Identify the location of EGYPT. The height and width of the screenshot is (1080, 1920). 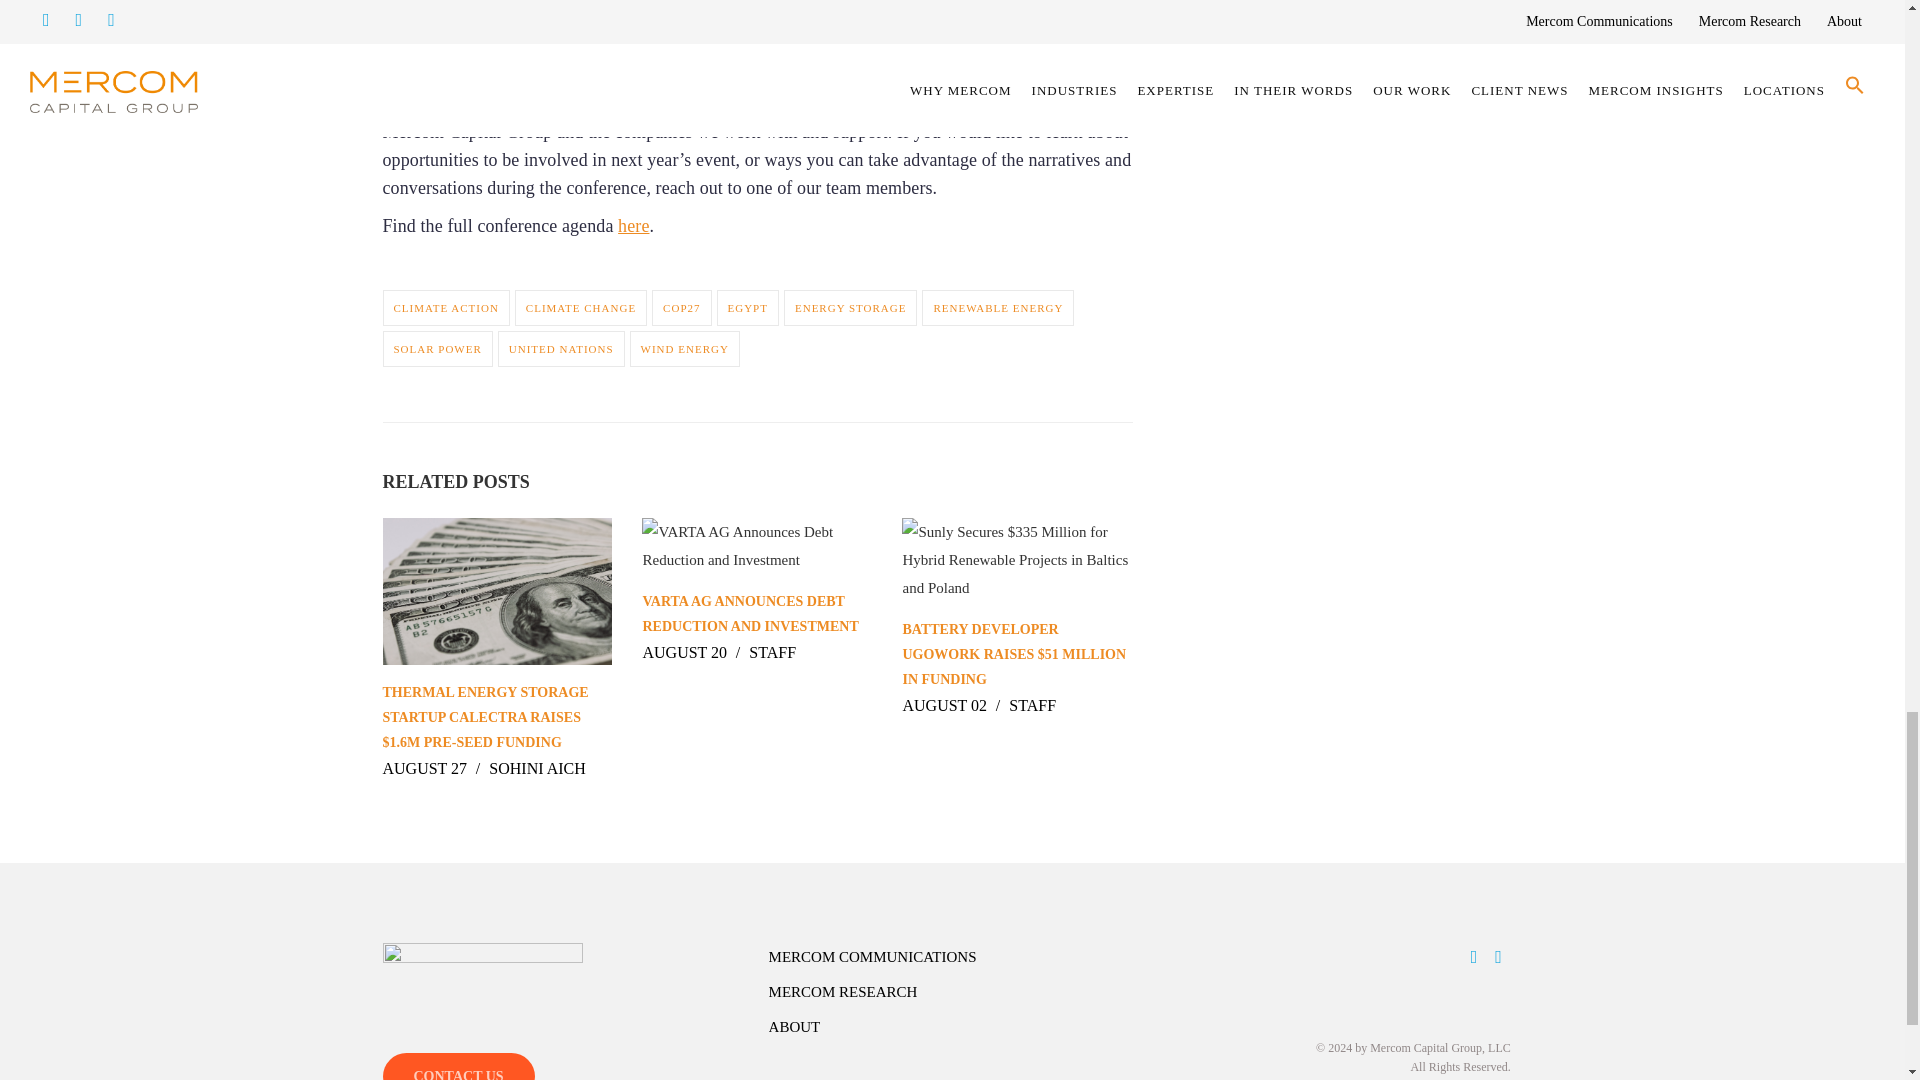
(748, 308).